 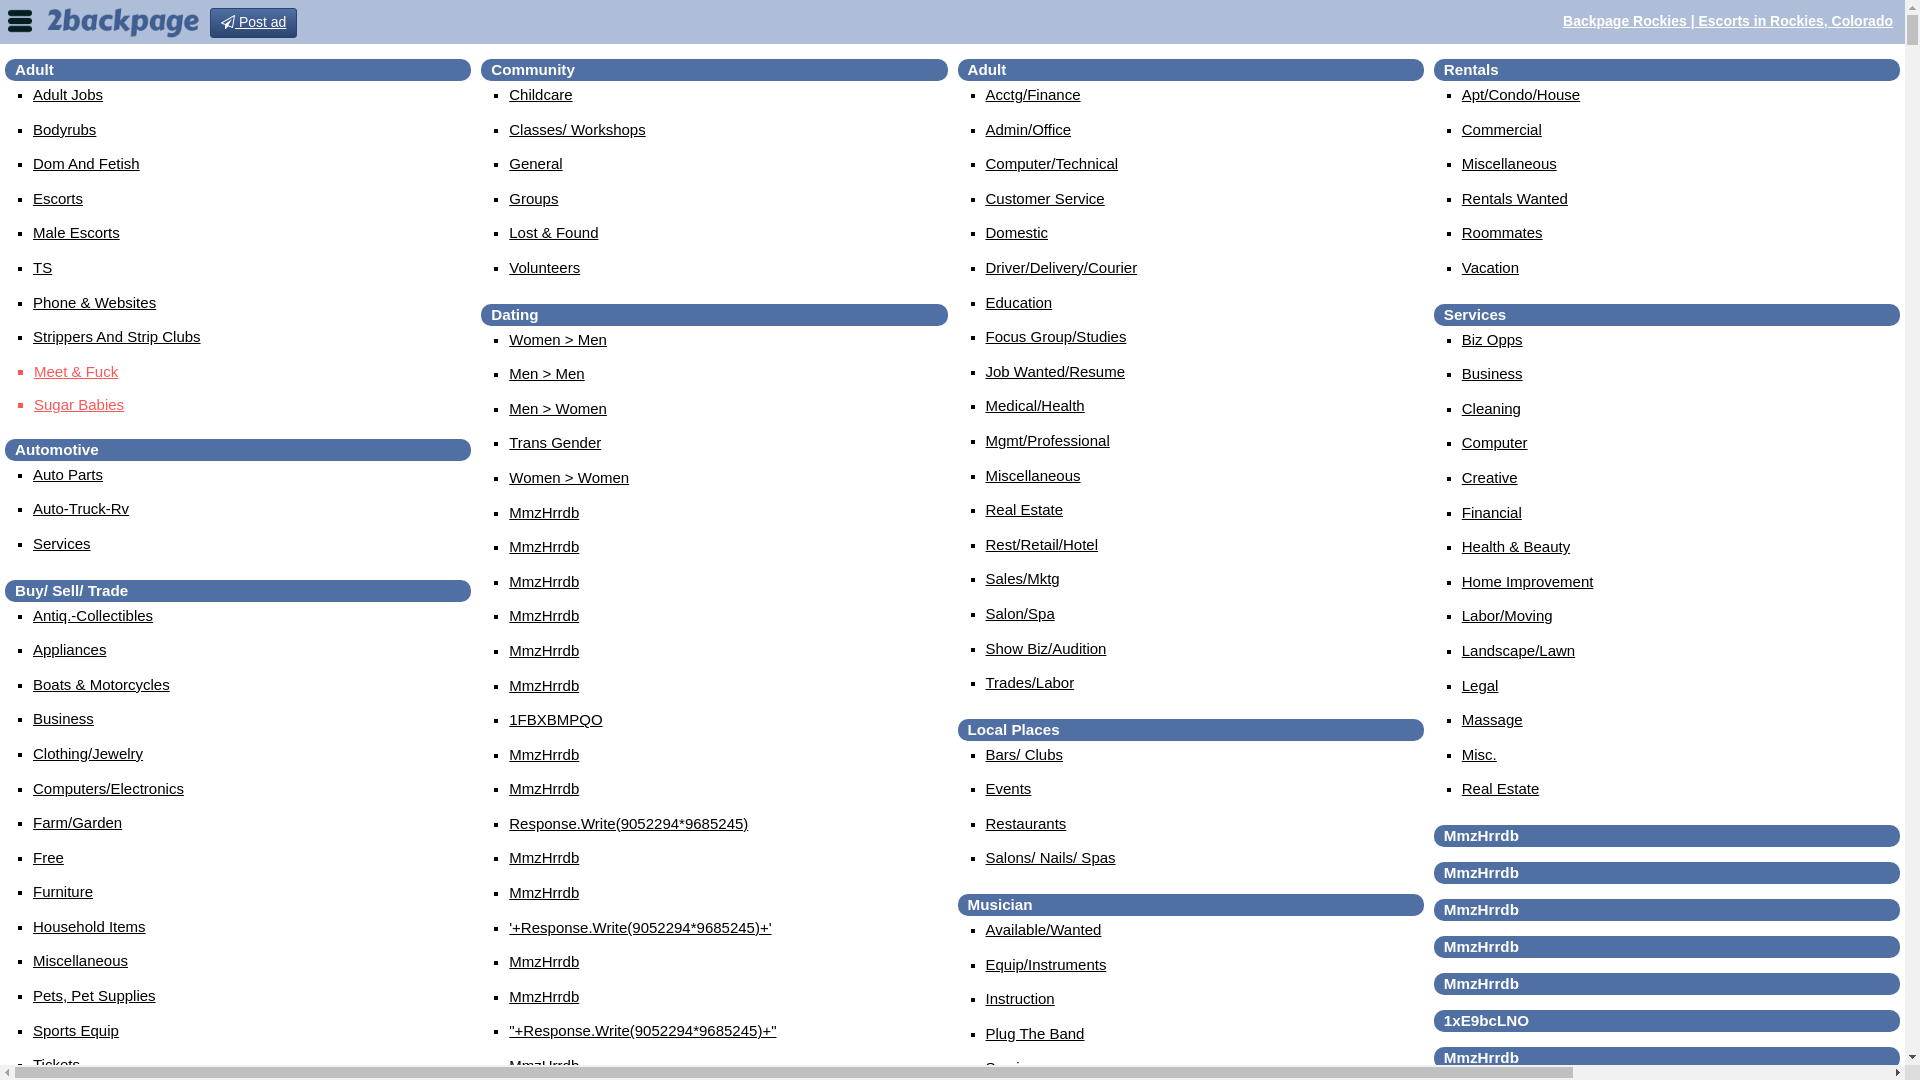 I want to click on Phone & Websites, so click(x=94, y=302).